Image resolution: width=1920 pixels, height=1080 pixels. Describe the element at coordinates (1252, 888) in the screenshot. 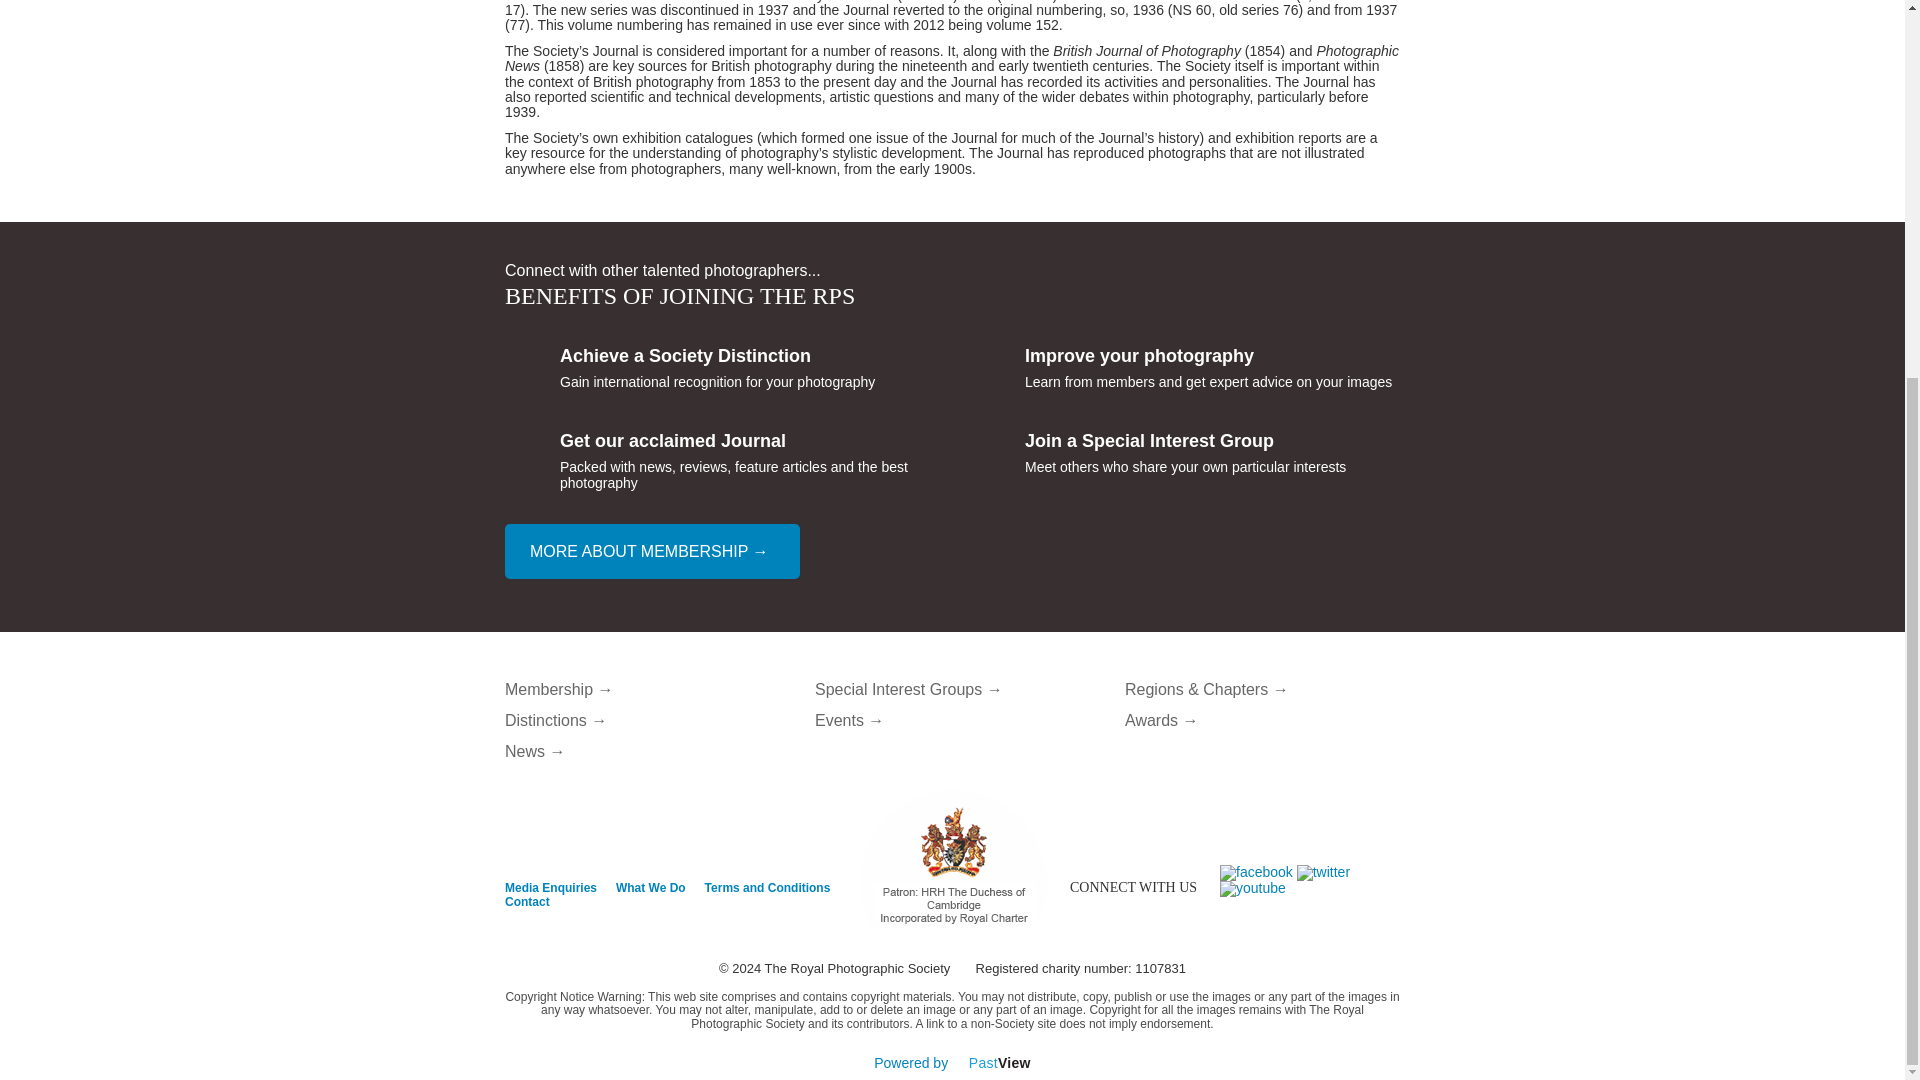

I see `Connect with us` at that location.